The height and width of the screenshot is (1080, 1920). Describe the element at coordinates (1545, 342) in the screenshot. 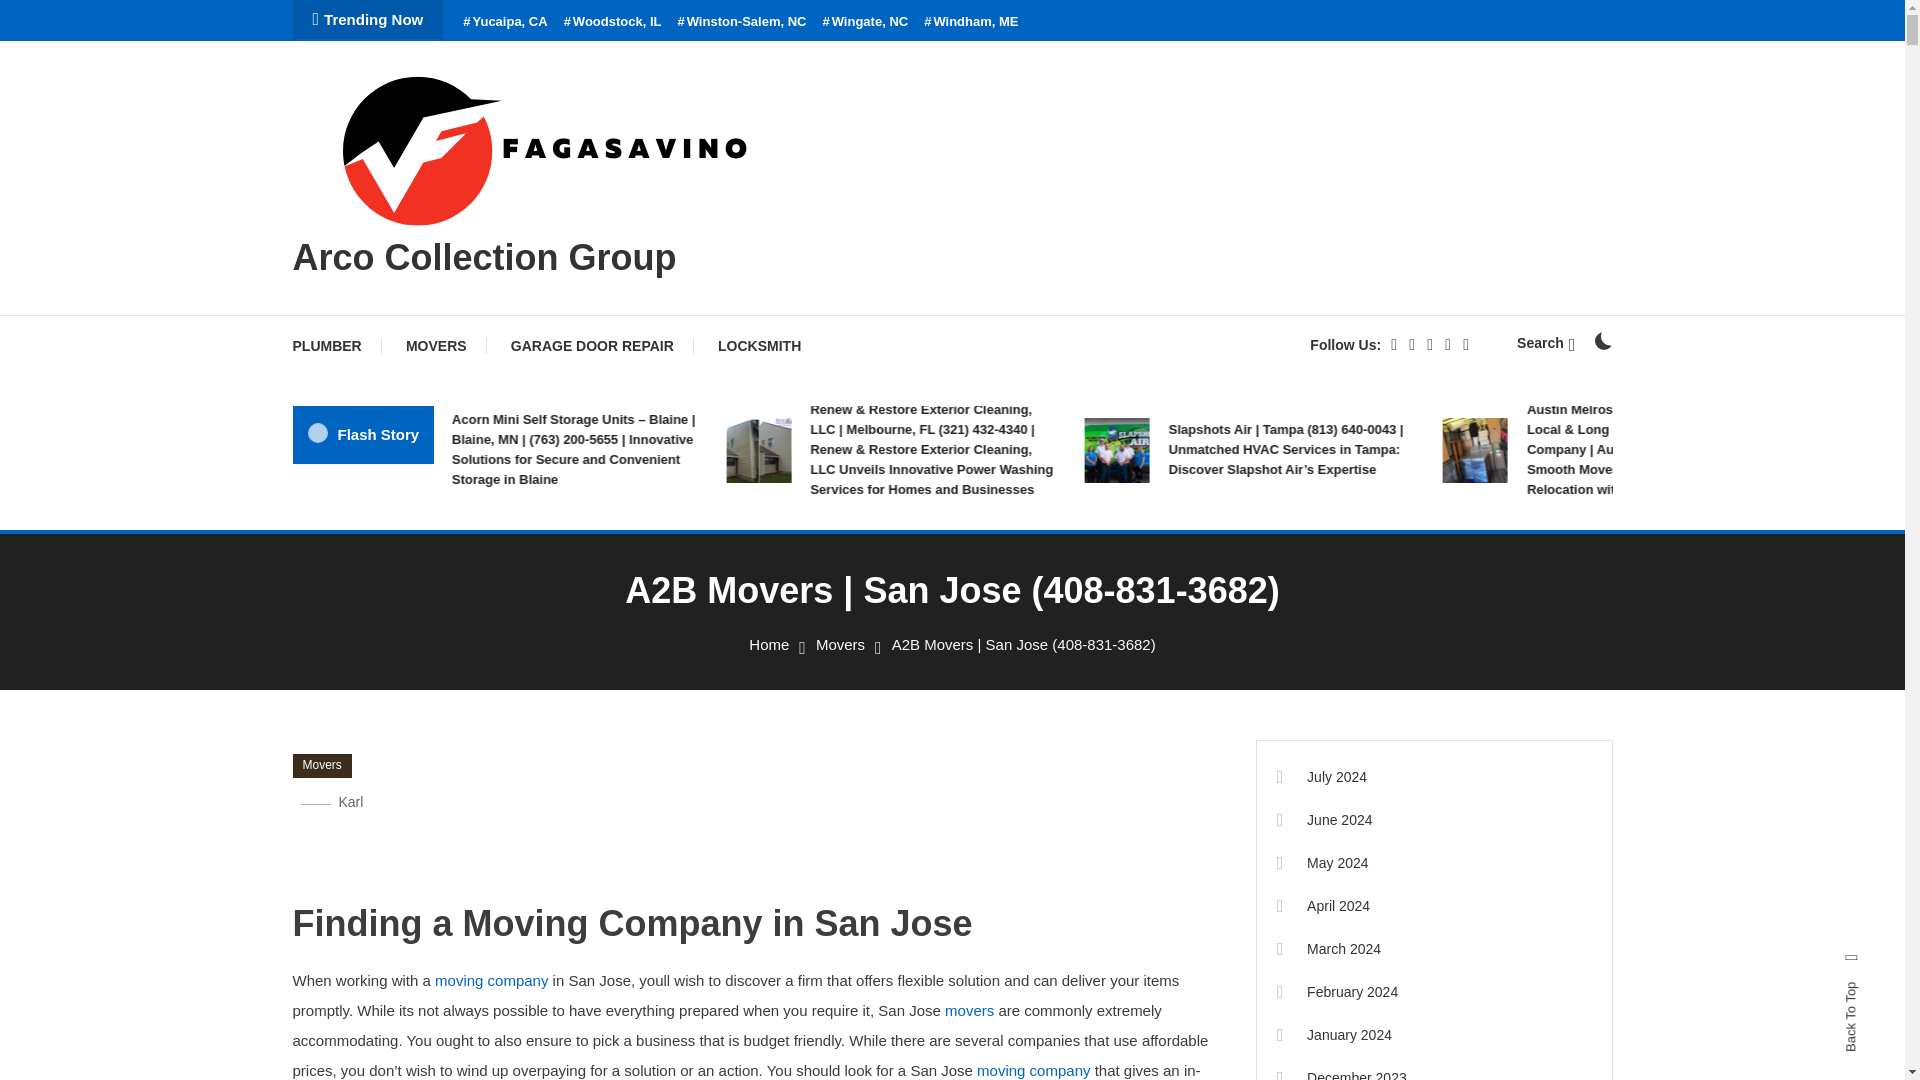

I see `Search` at that location.